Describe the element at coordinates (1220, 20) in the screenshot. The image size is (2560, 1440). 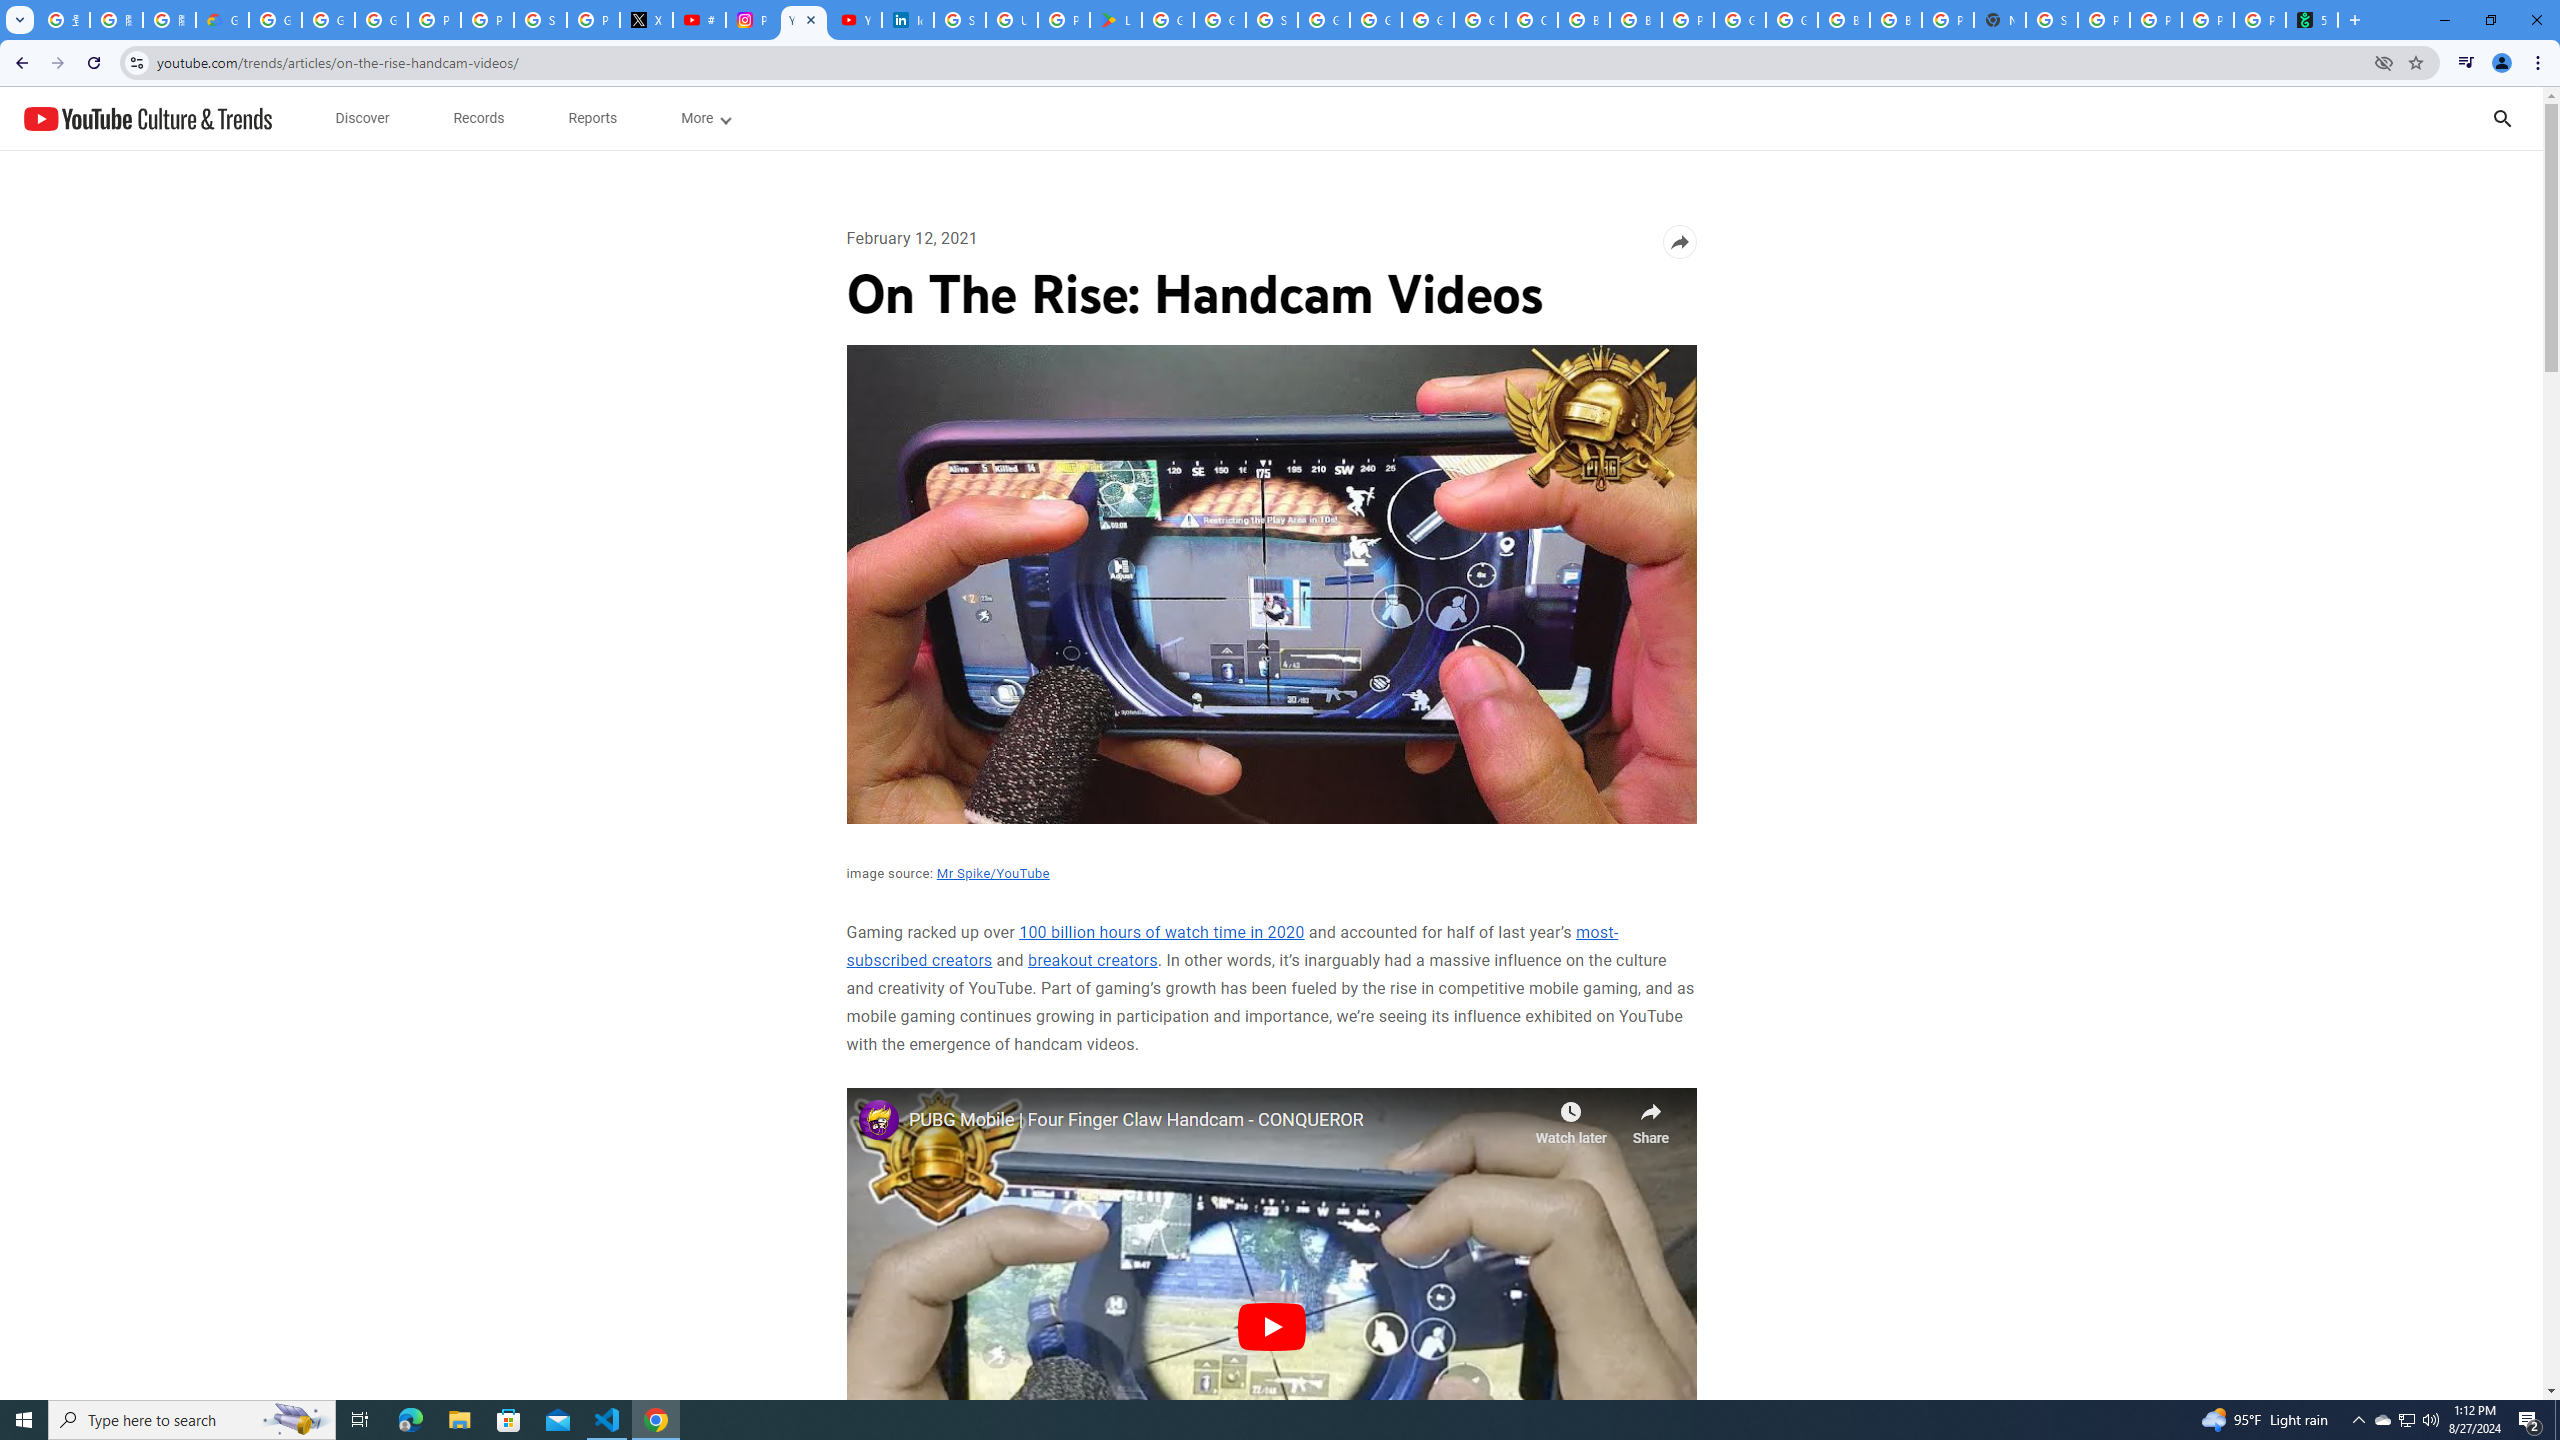
I see `Google Workspace - Specific Terms` at that location.